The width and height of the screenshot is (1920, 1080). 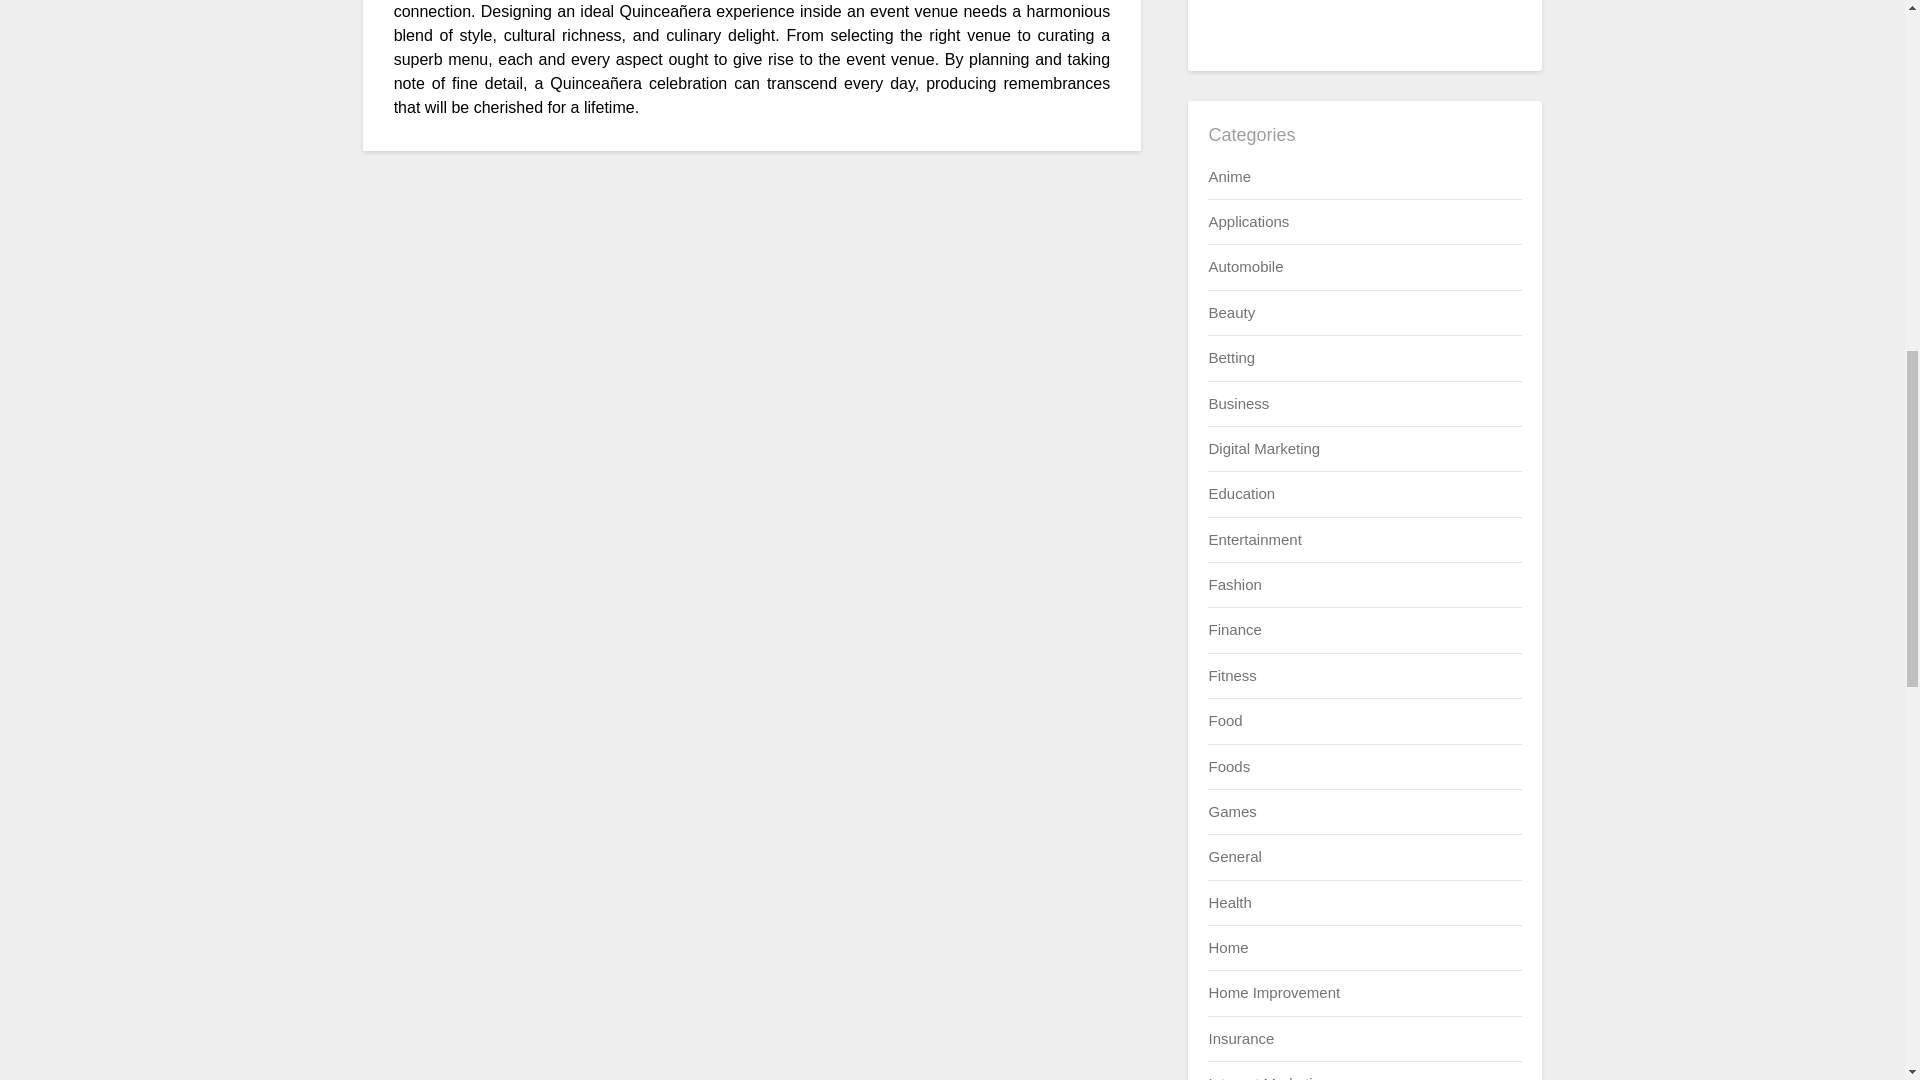 What do you see at coordinates (1240, 493) in the screenshot?
I see `Education` at bounding box center [1240, 493].